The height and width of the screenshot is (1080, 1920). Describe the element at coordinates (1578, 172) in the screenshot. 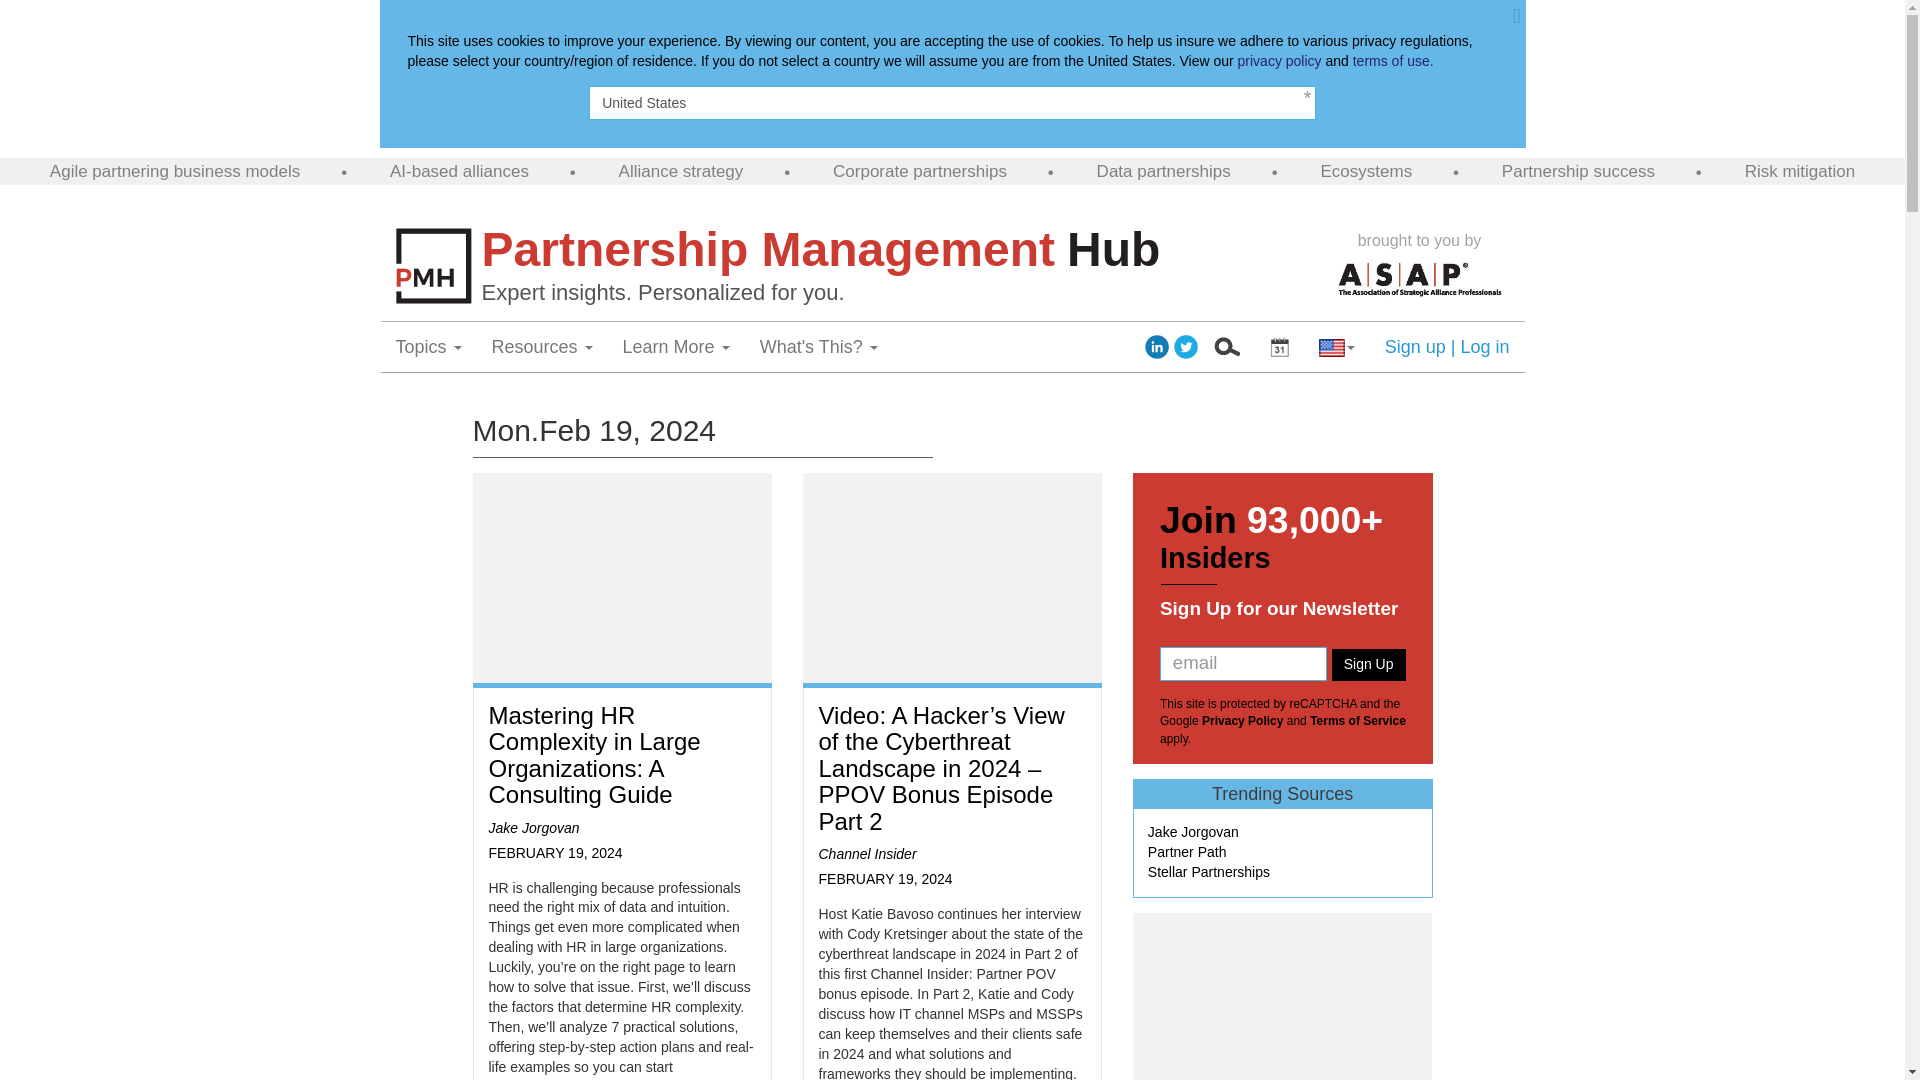

I see `Partnership success` at that location.